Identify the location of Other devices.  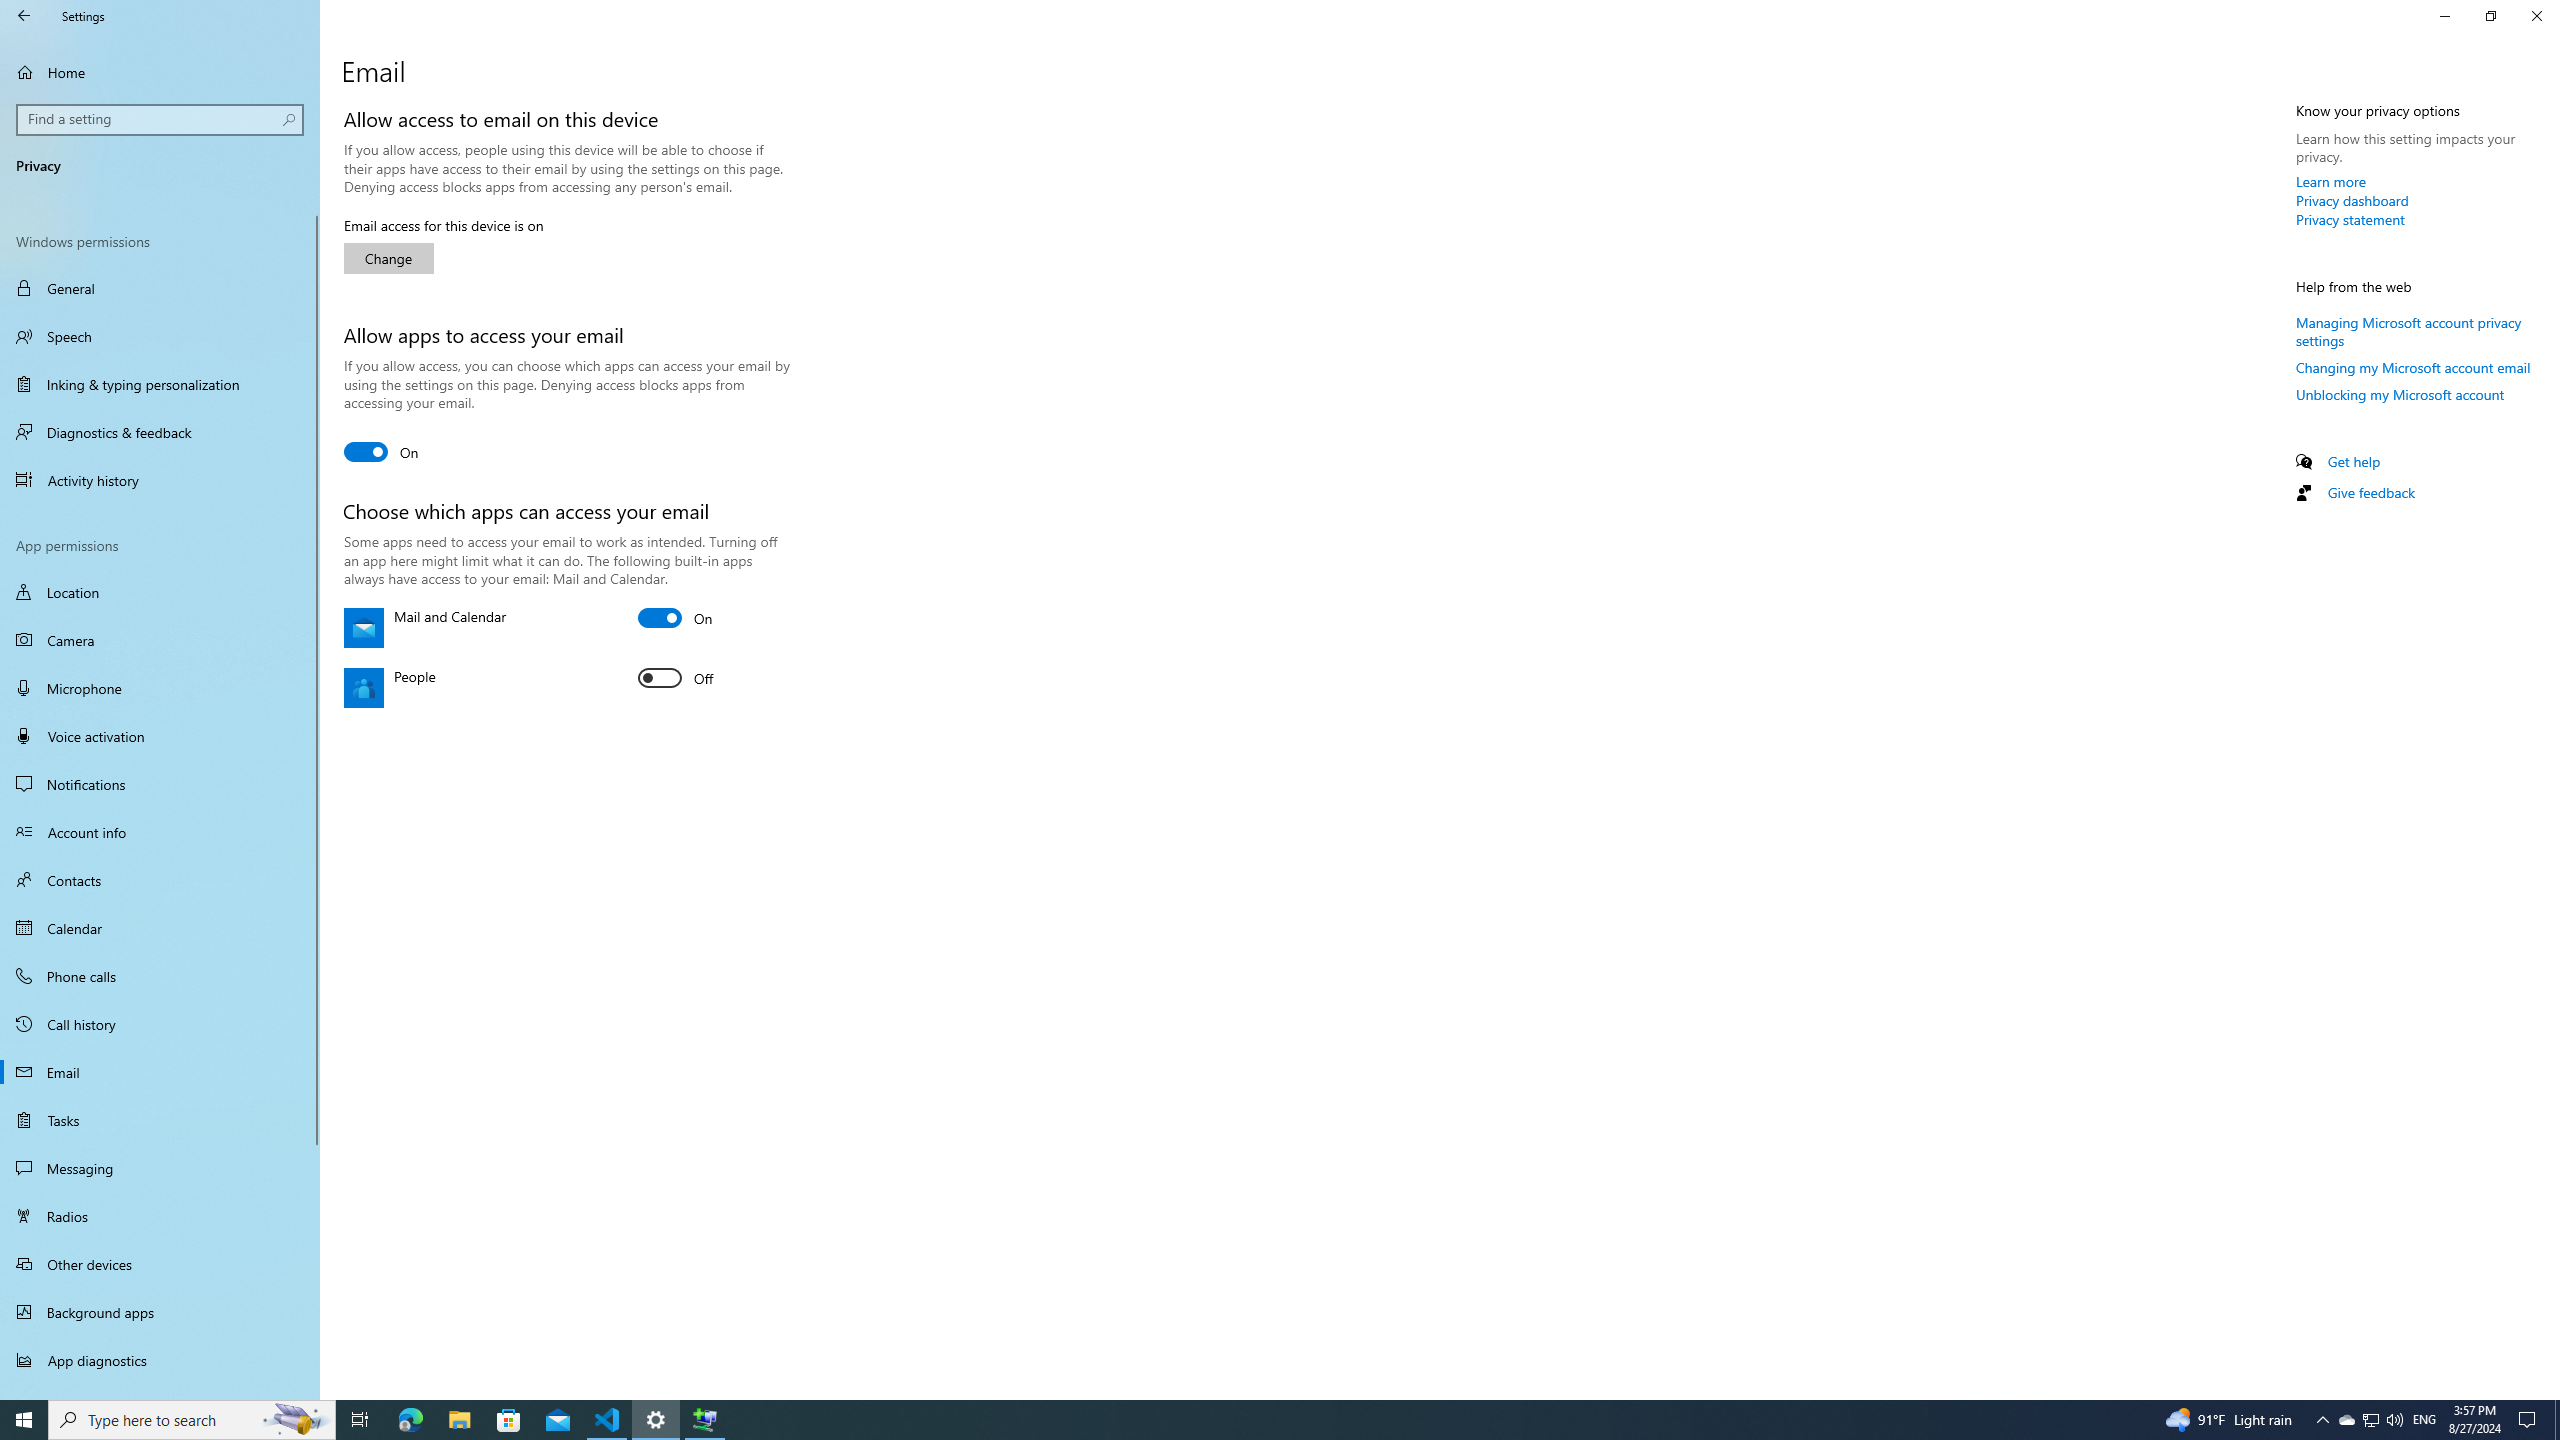
(160, 1263).